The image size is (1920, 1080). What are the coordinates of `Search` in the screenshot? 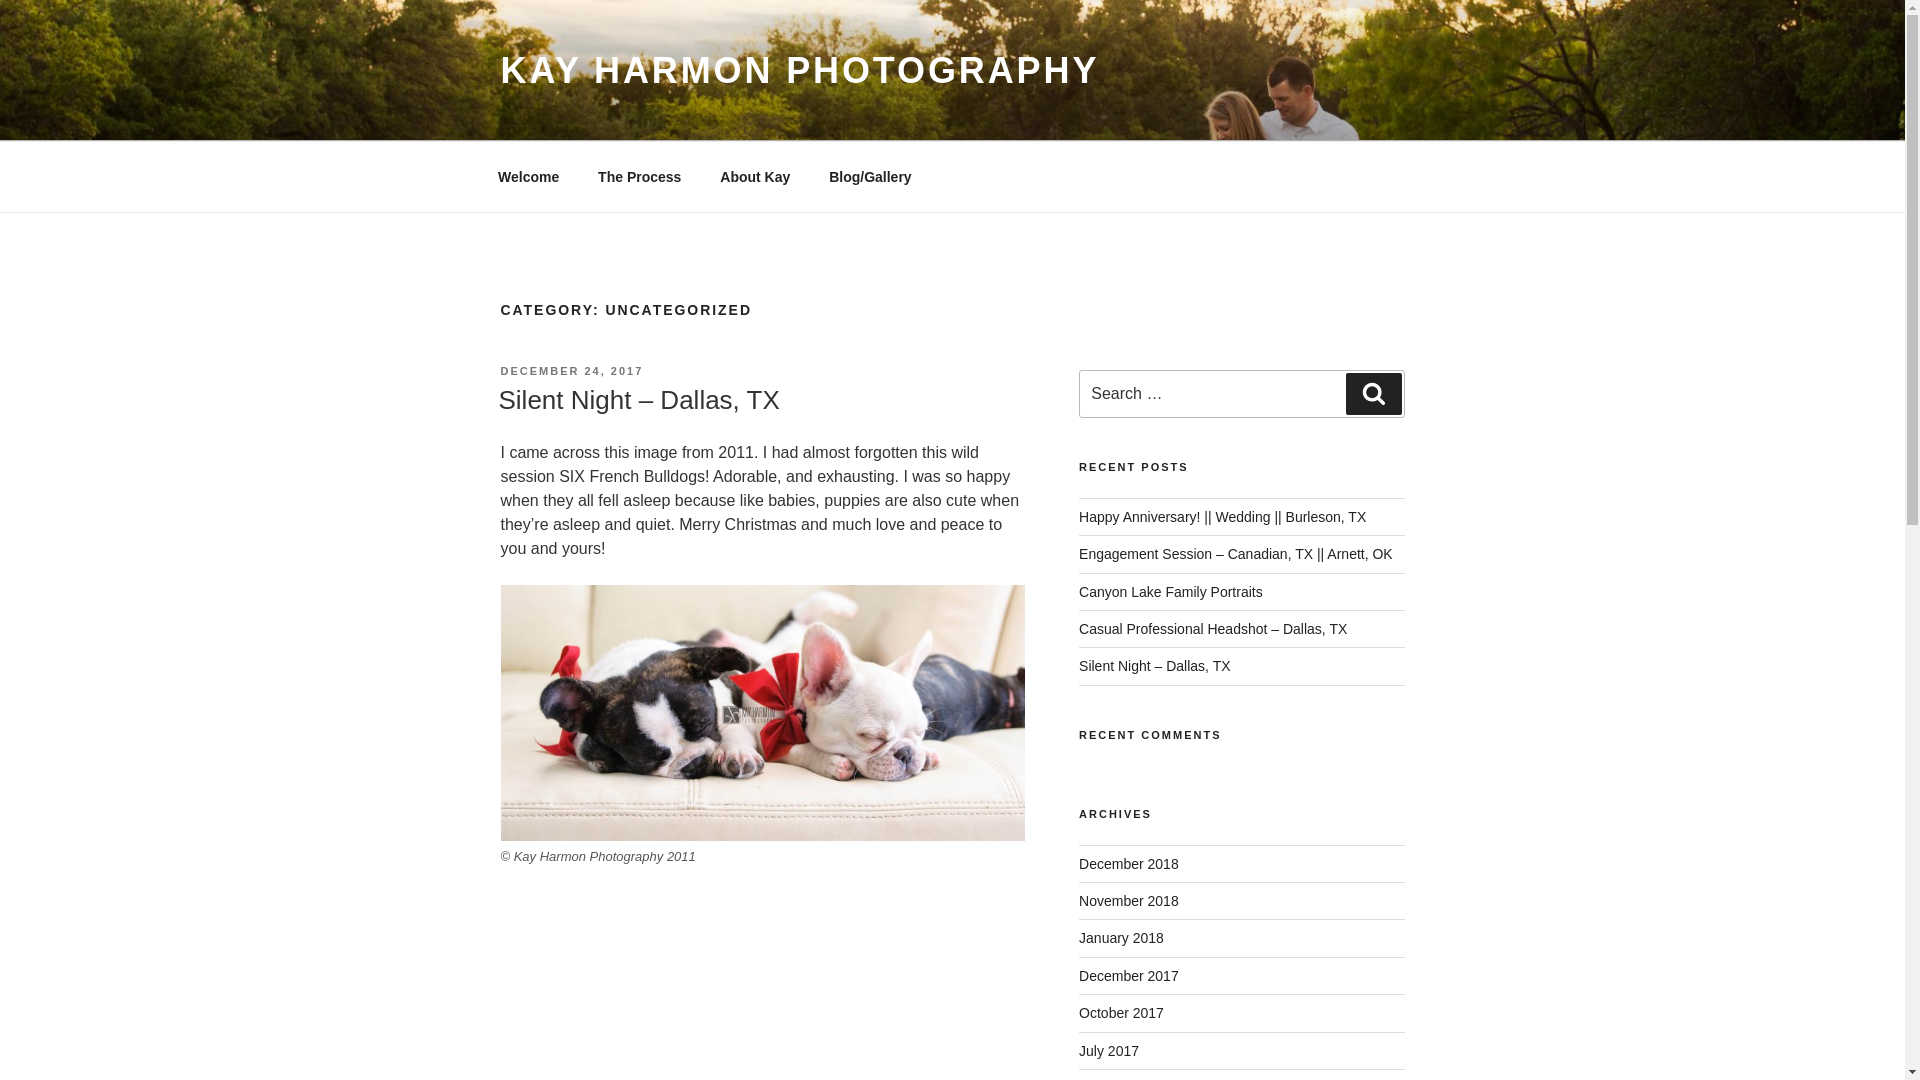 It's located at (1373, 393).